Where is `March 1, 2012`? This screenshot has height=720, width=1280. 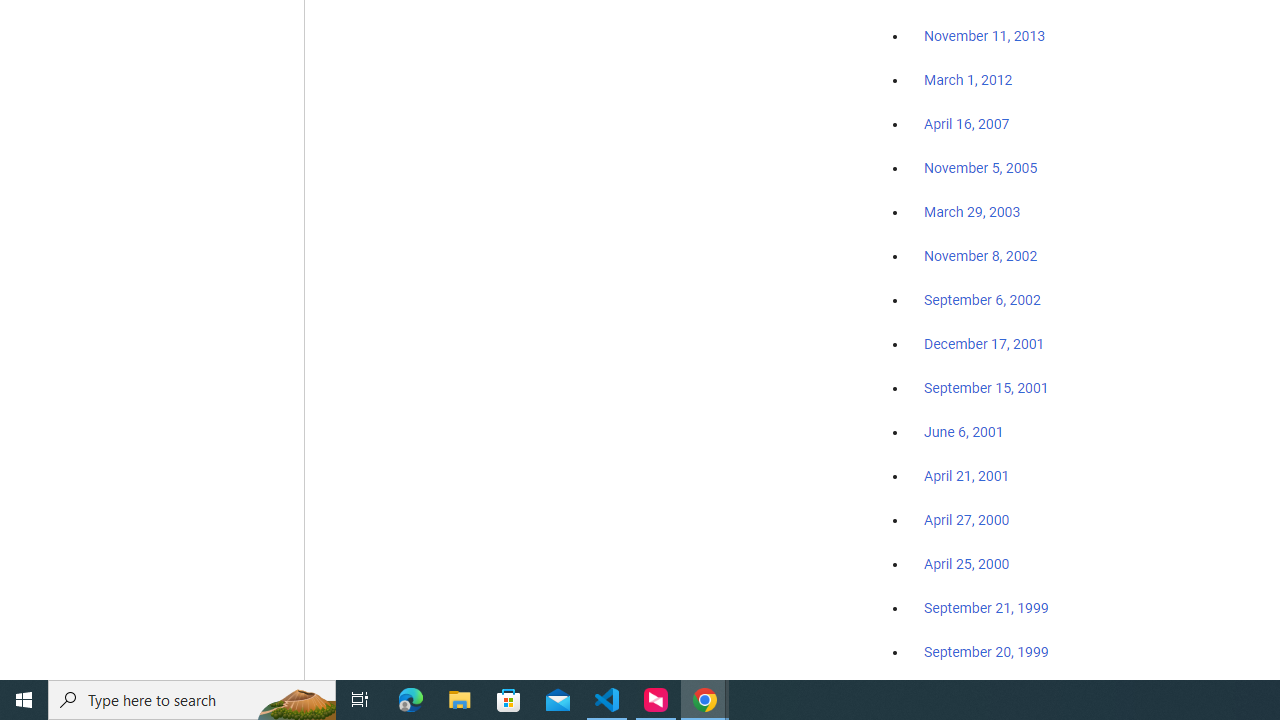 March 1, 2012 is located at coordinates (968, 81).